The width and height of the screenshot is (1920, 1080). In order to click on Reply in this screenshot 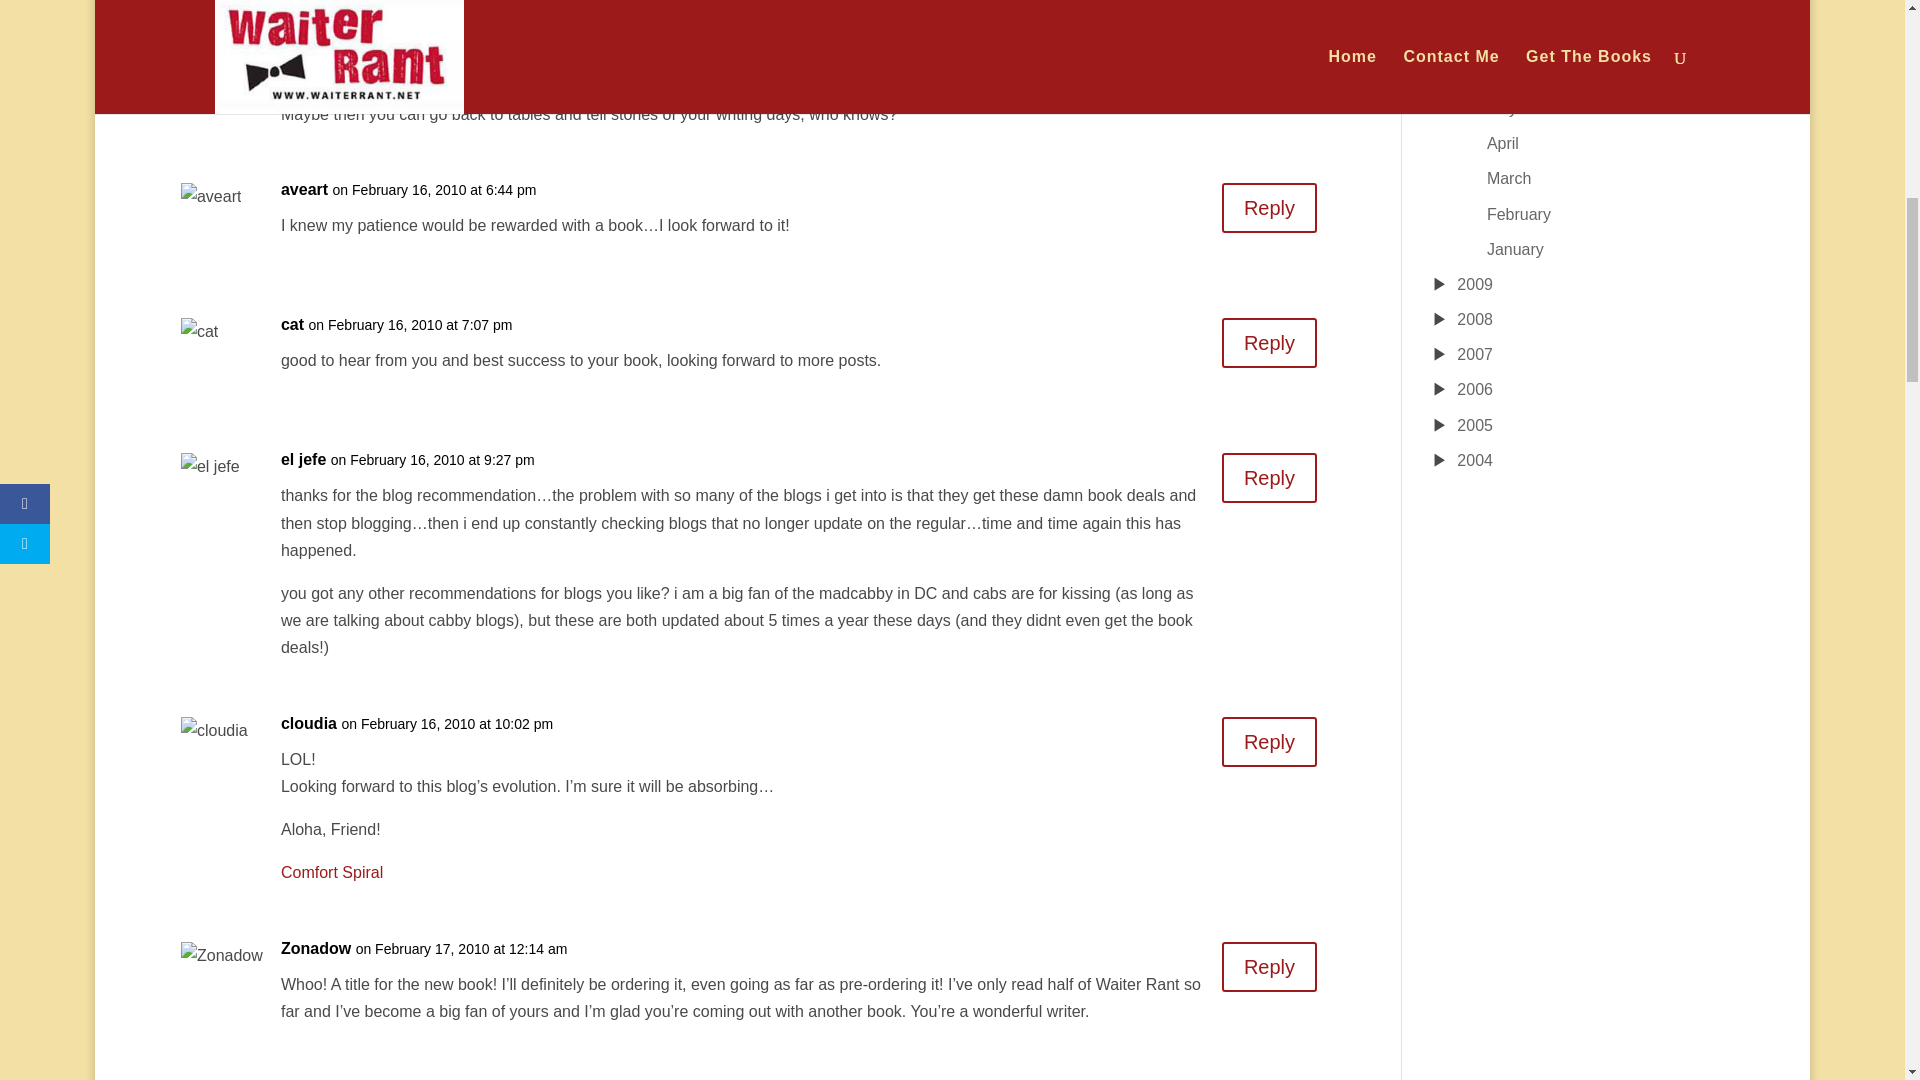, I will do `click(1269, 208)`.